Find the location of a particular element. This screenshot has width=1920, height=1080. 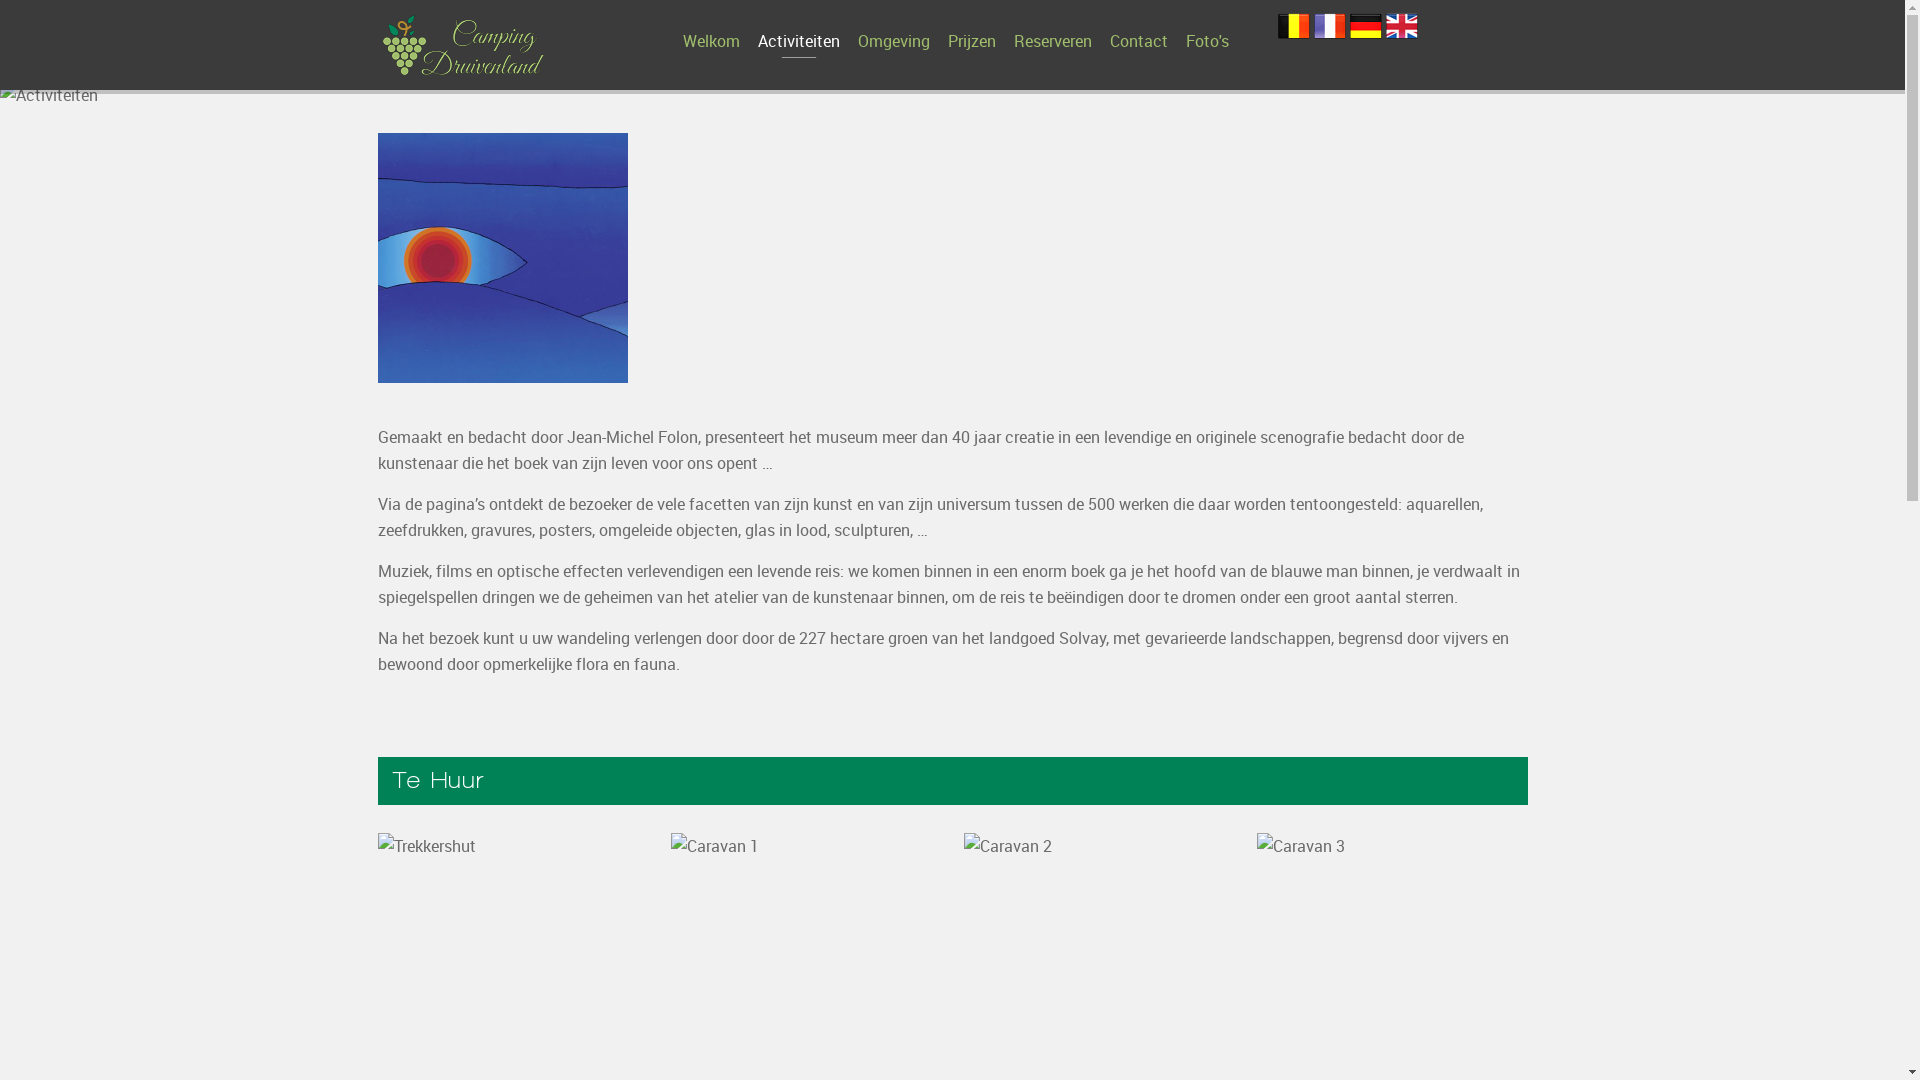

English is located at coordinates (1402, 26).